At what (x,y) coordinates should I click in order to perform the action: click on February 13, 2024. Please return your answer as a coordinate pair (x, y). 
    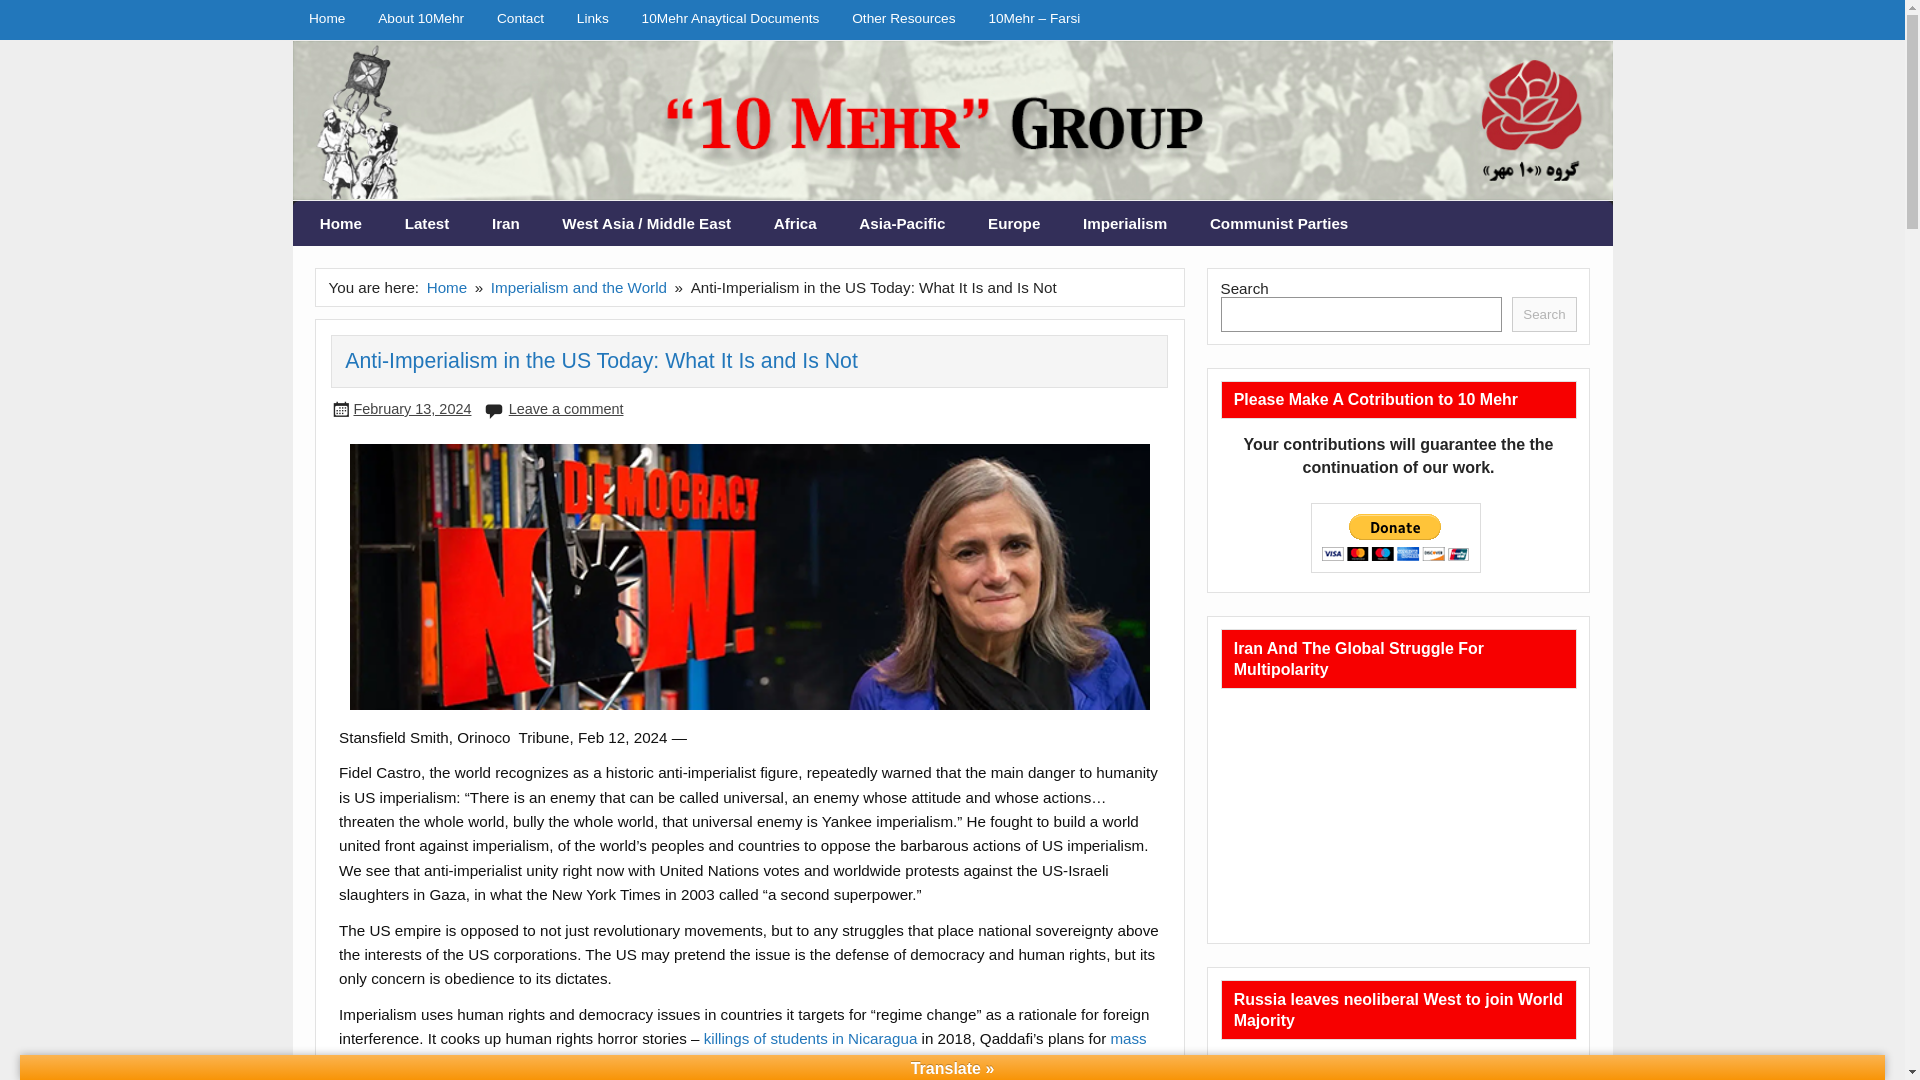
    Looking at the image, I should click on (412, 408).